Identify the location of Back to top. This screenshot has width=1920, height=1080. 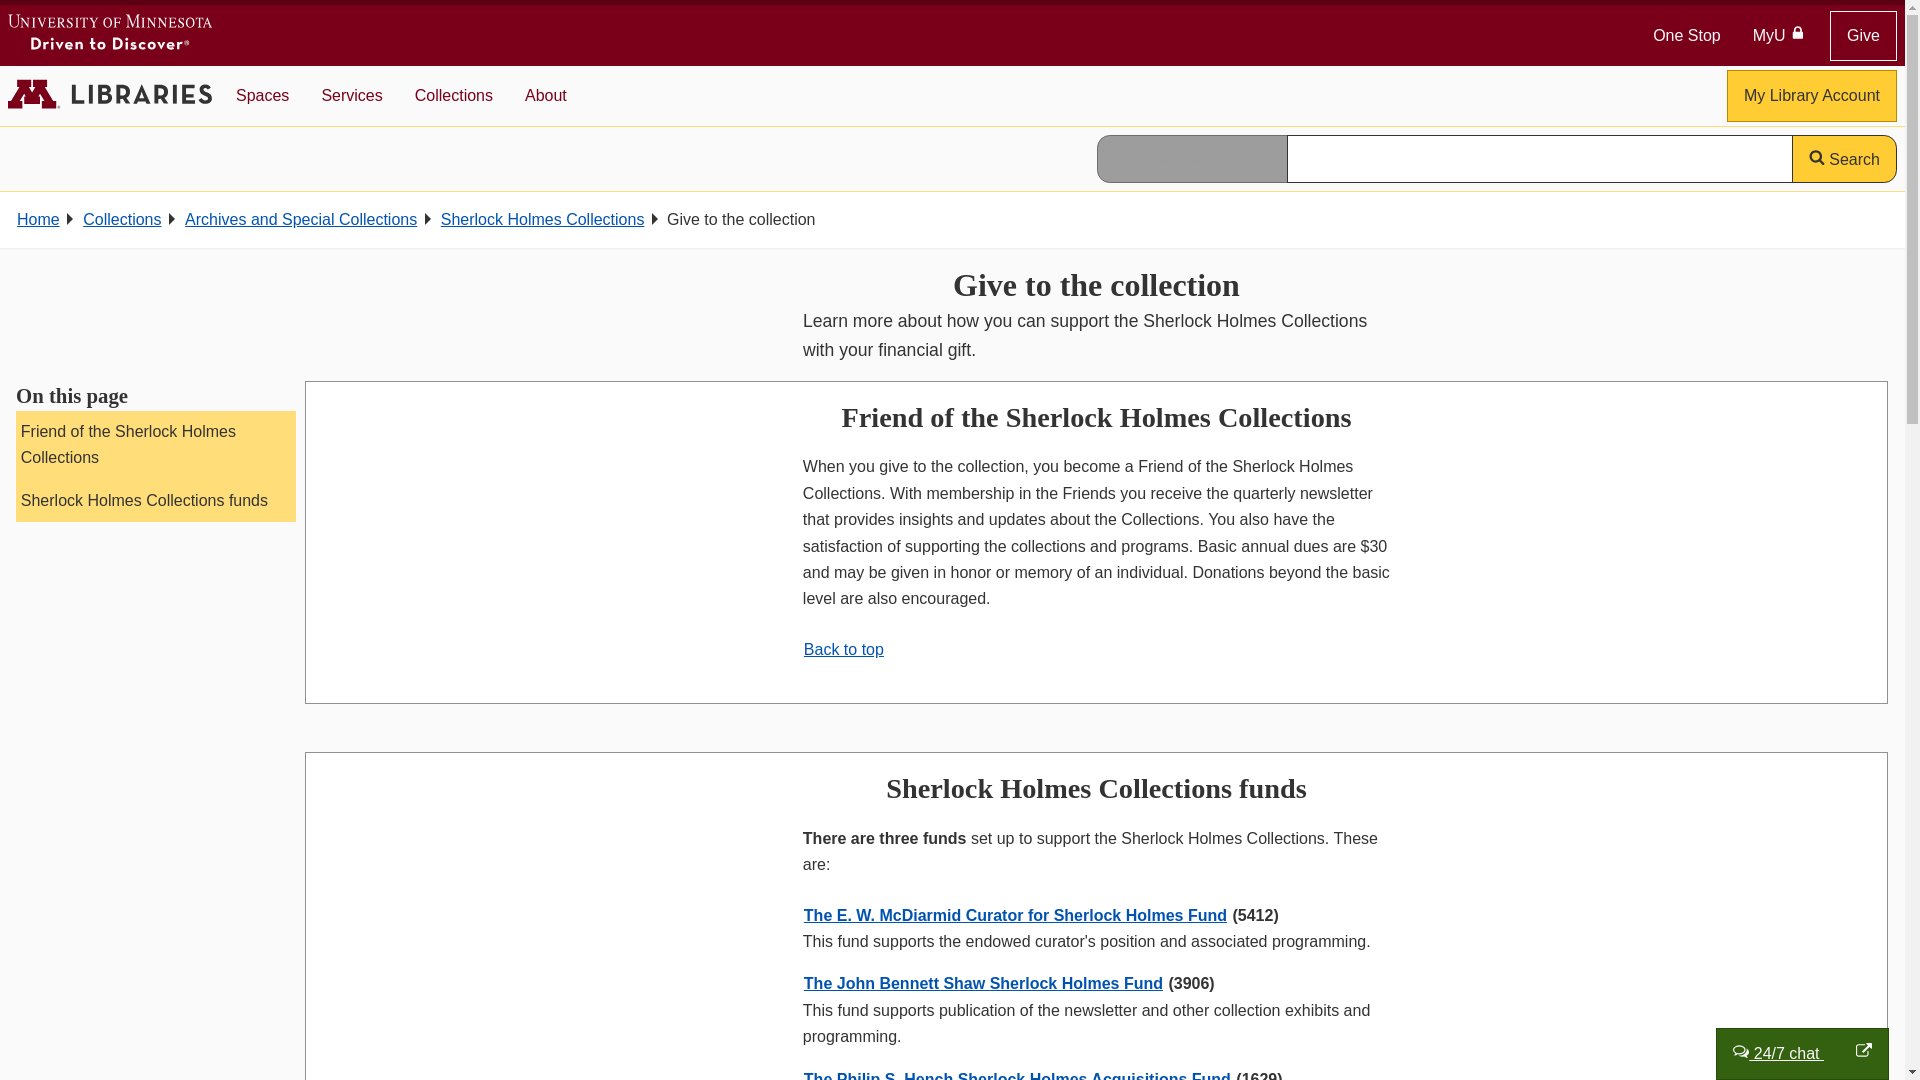
(844, 649).